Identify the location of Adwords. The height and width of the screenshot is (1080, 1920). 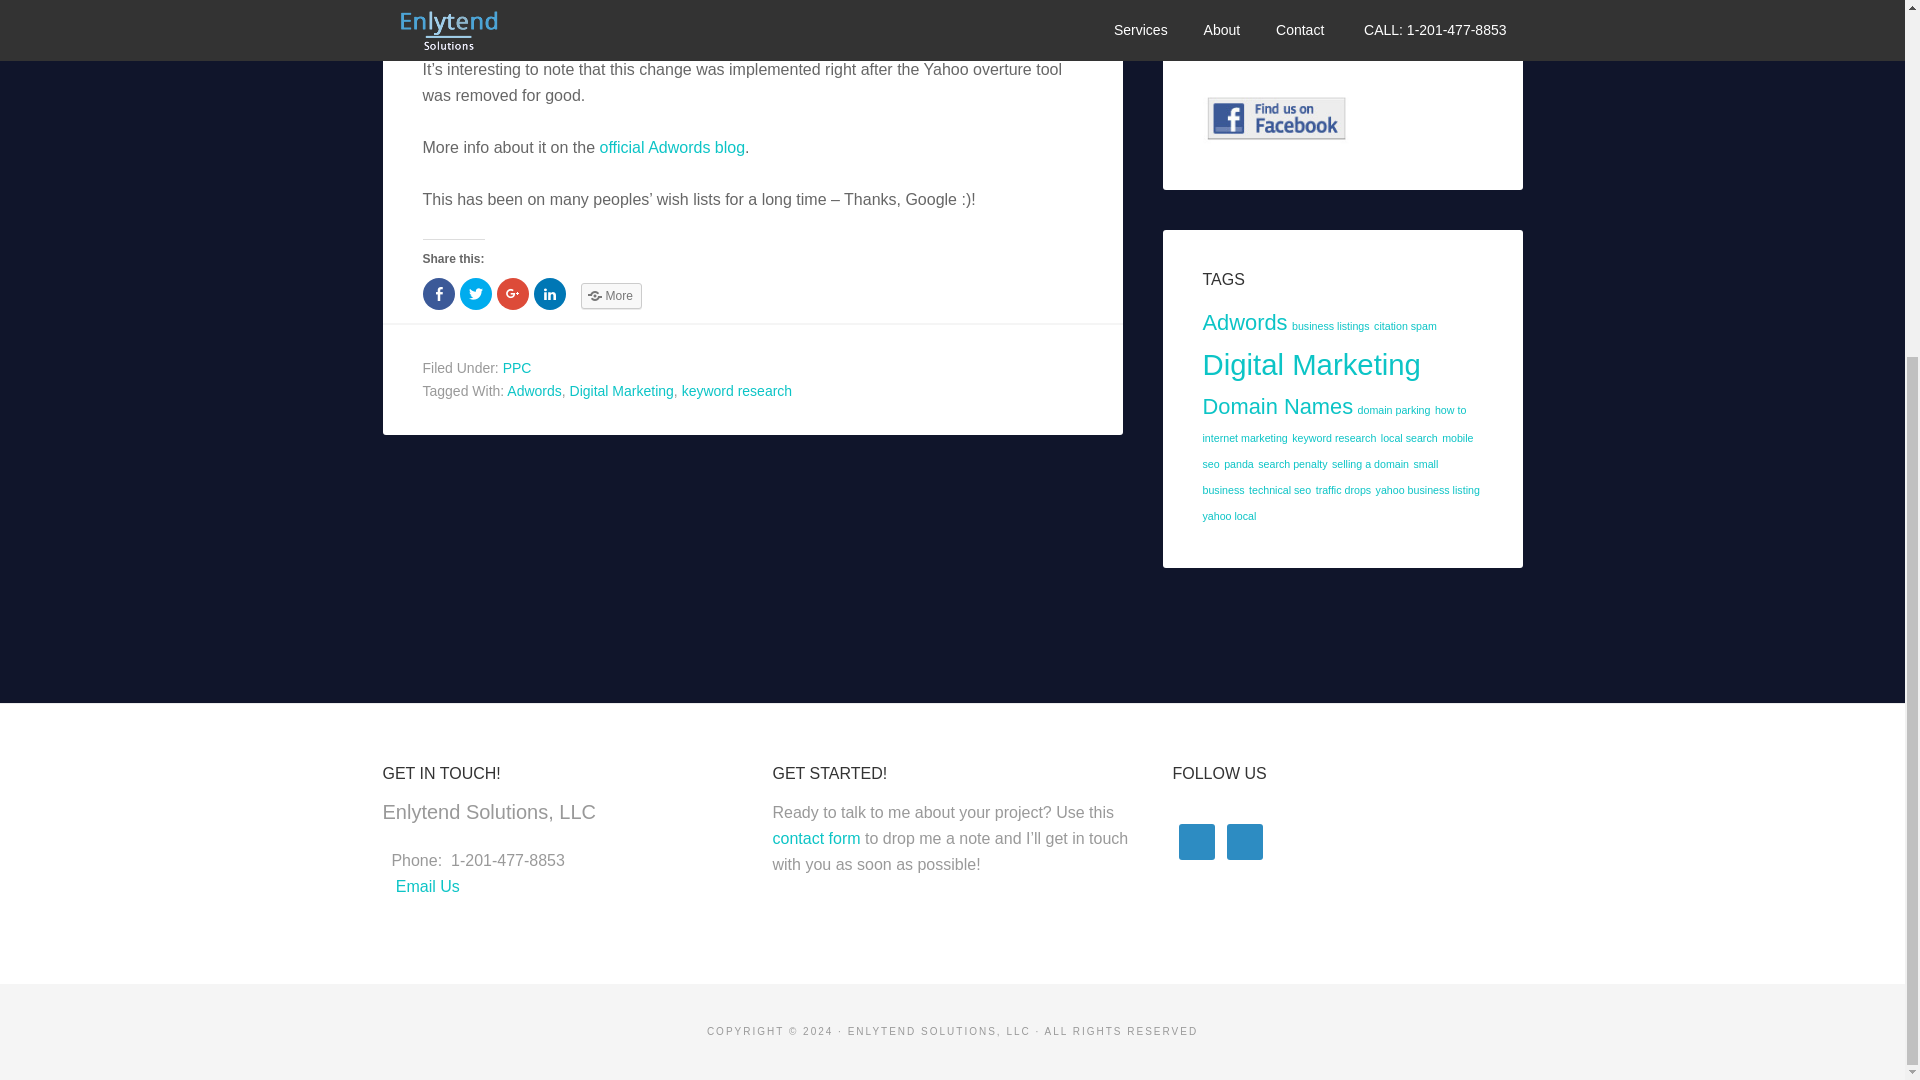
(533, 390).